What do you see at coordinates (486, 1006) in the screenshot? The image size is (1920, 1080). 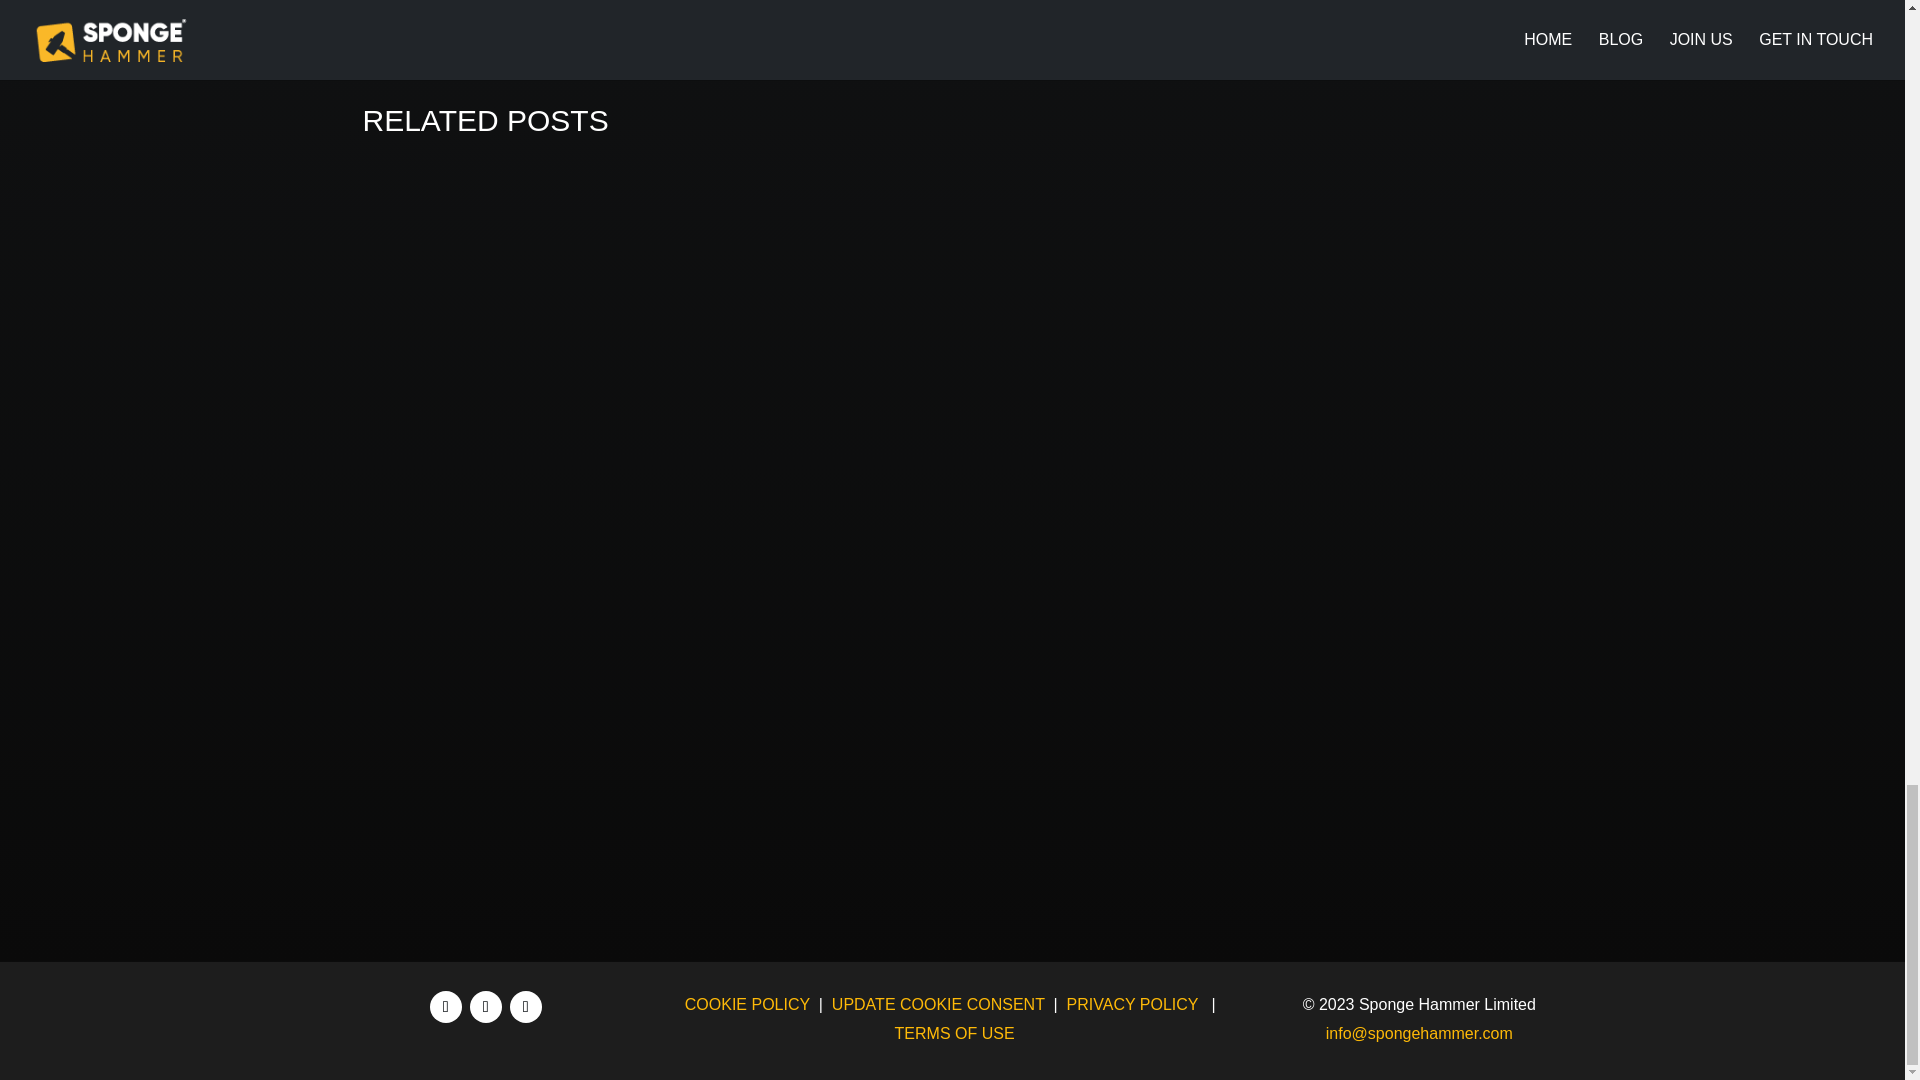 I see `Follow on Facebook` at bounding box center [486, 1006].